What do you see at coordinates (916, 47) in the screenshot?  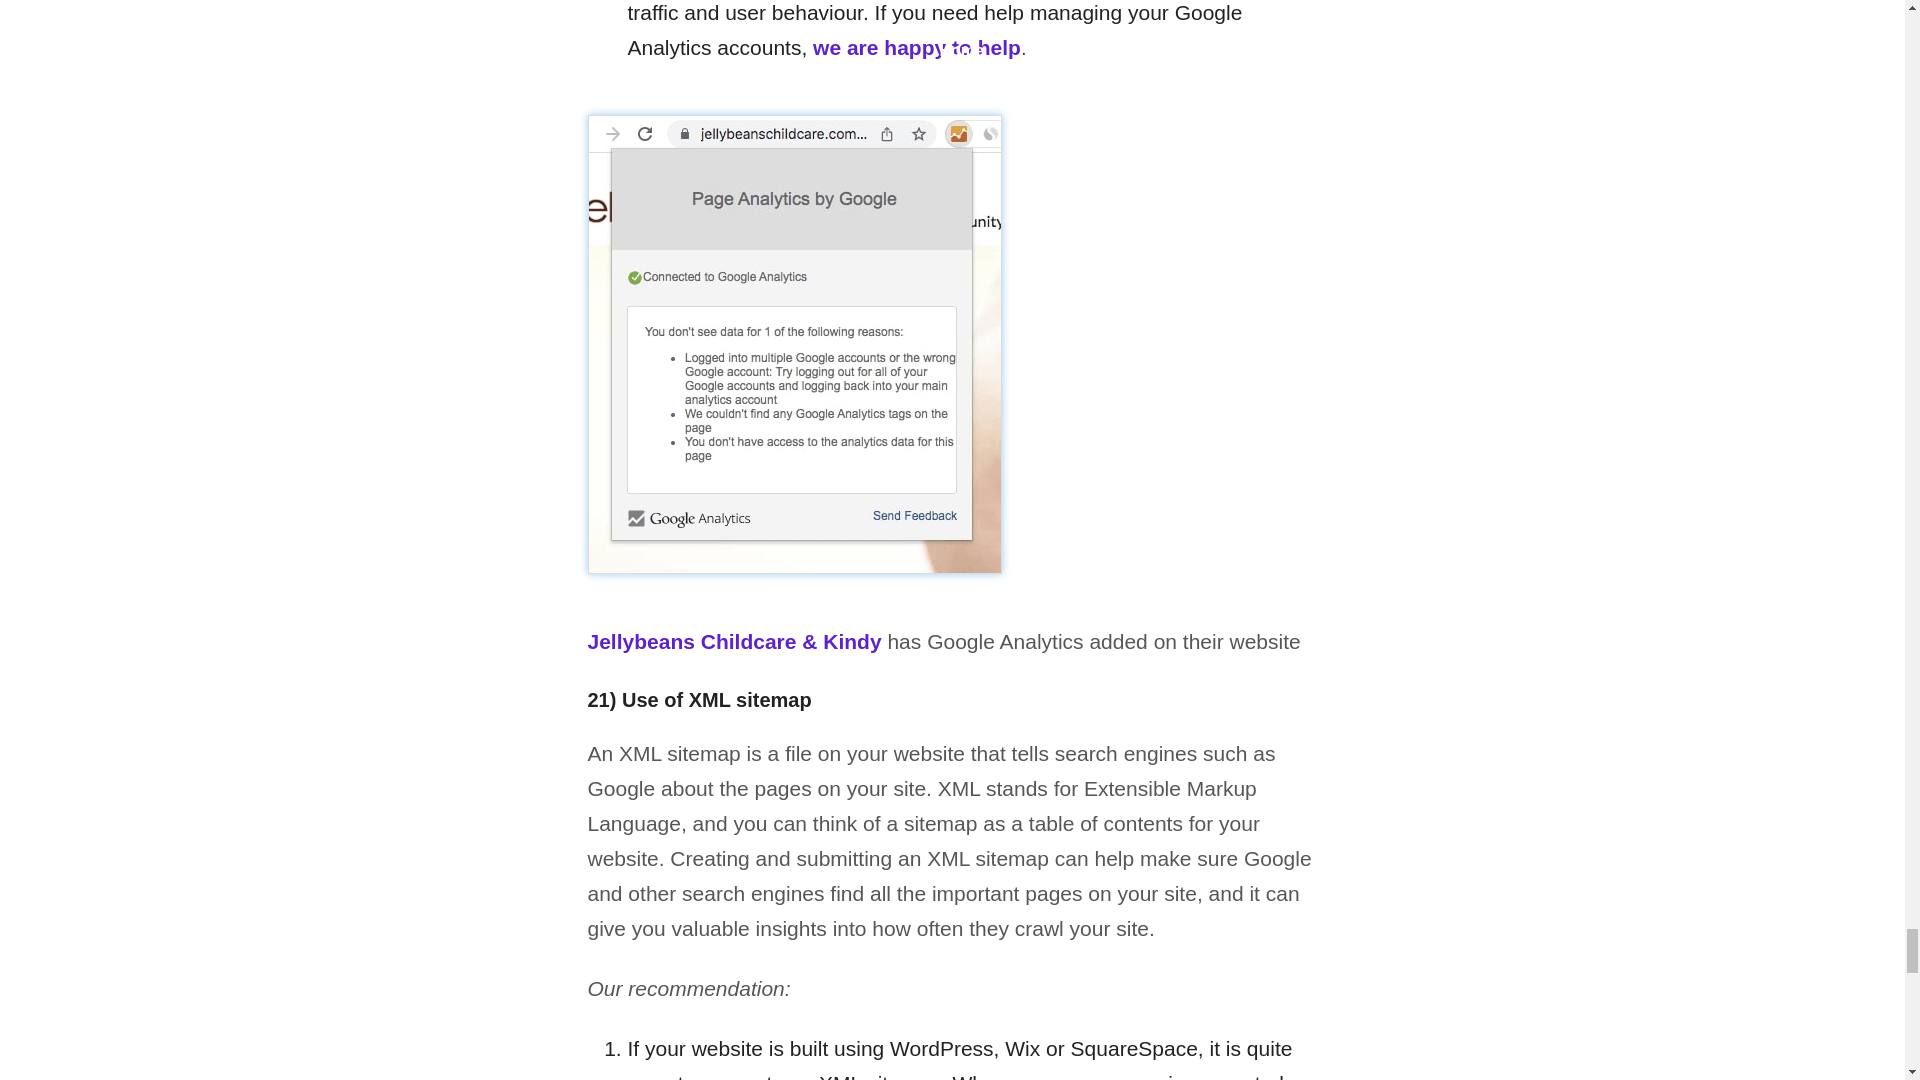 I see `we are happy to help` at bounding box center [916, 47].